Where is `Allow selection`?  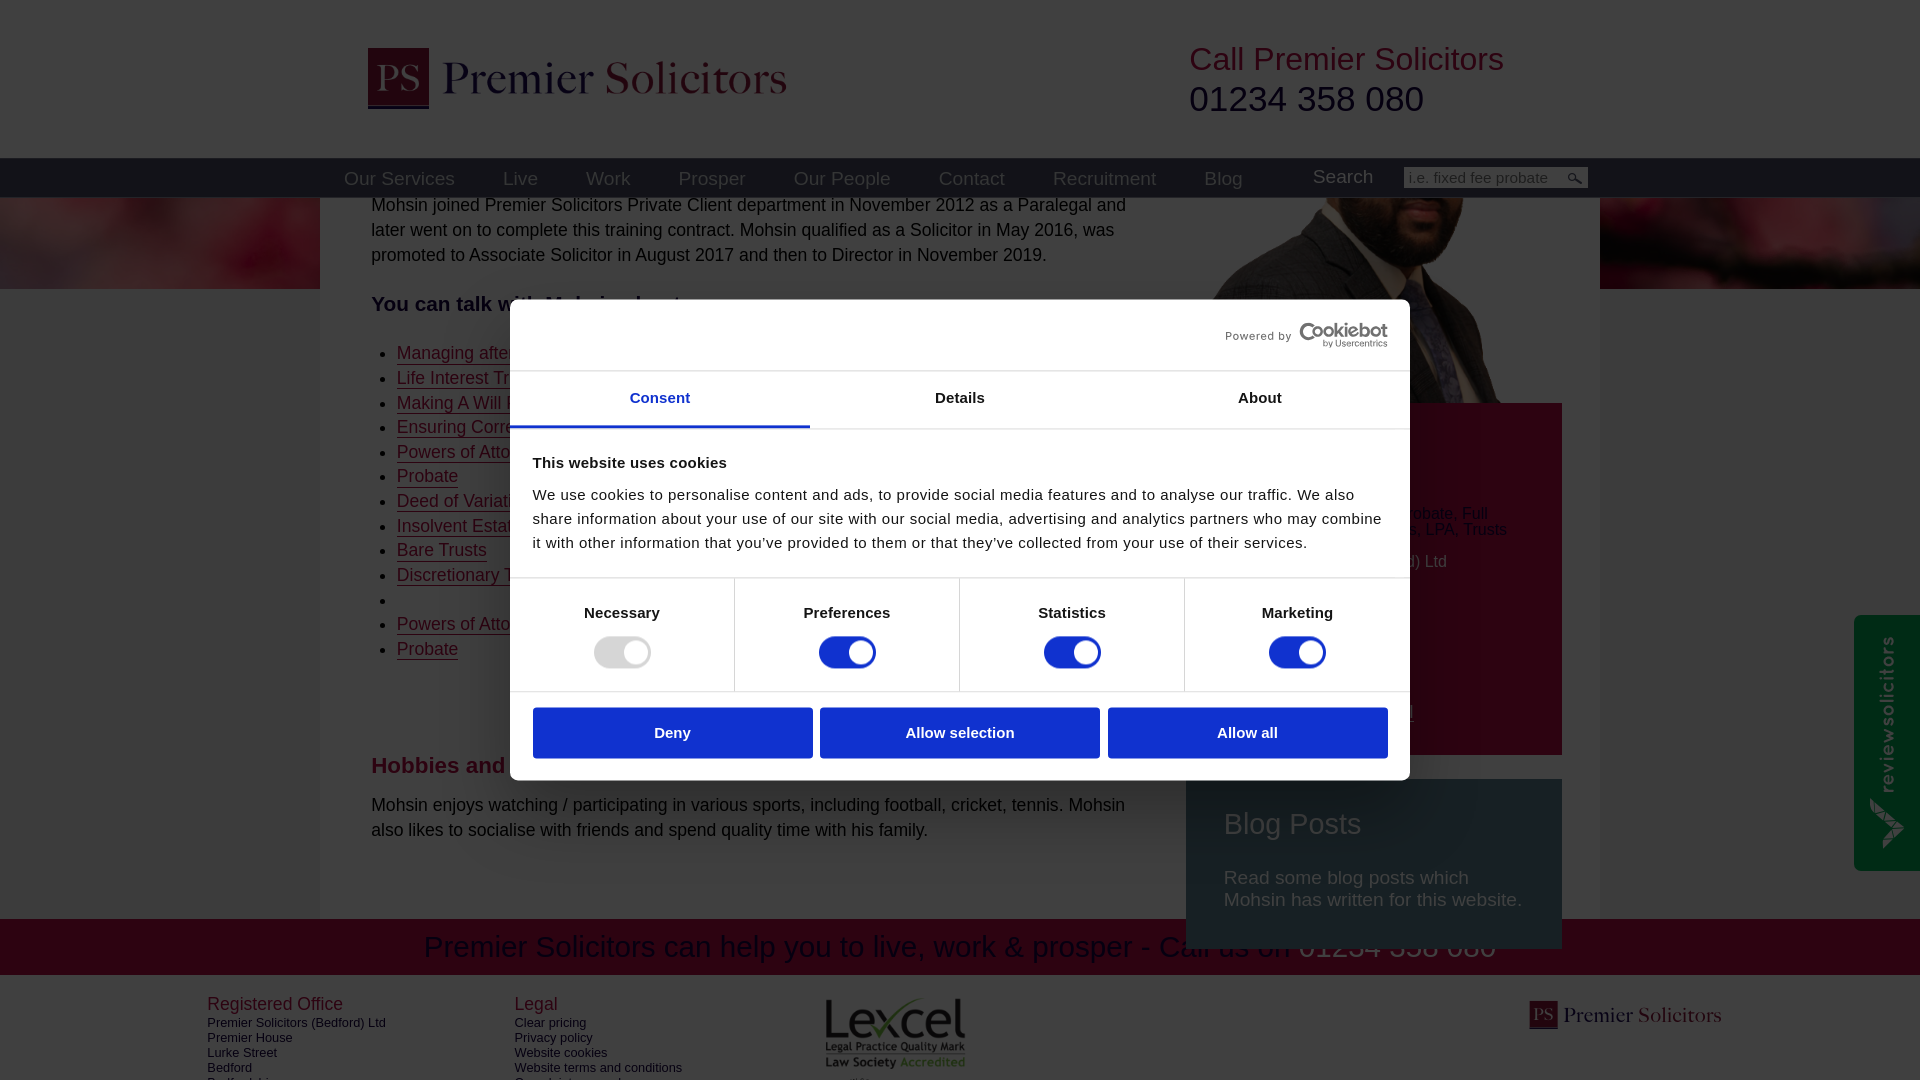
Allow selection is located at coordinates (960, 240).